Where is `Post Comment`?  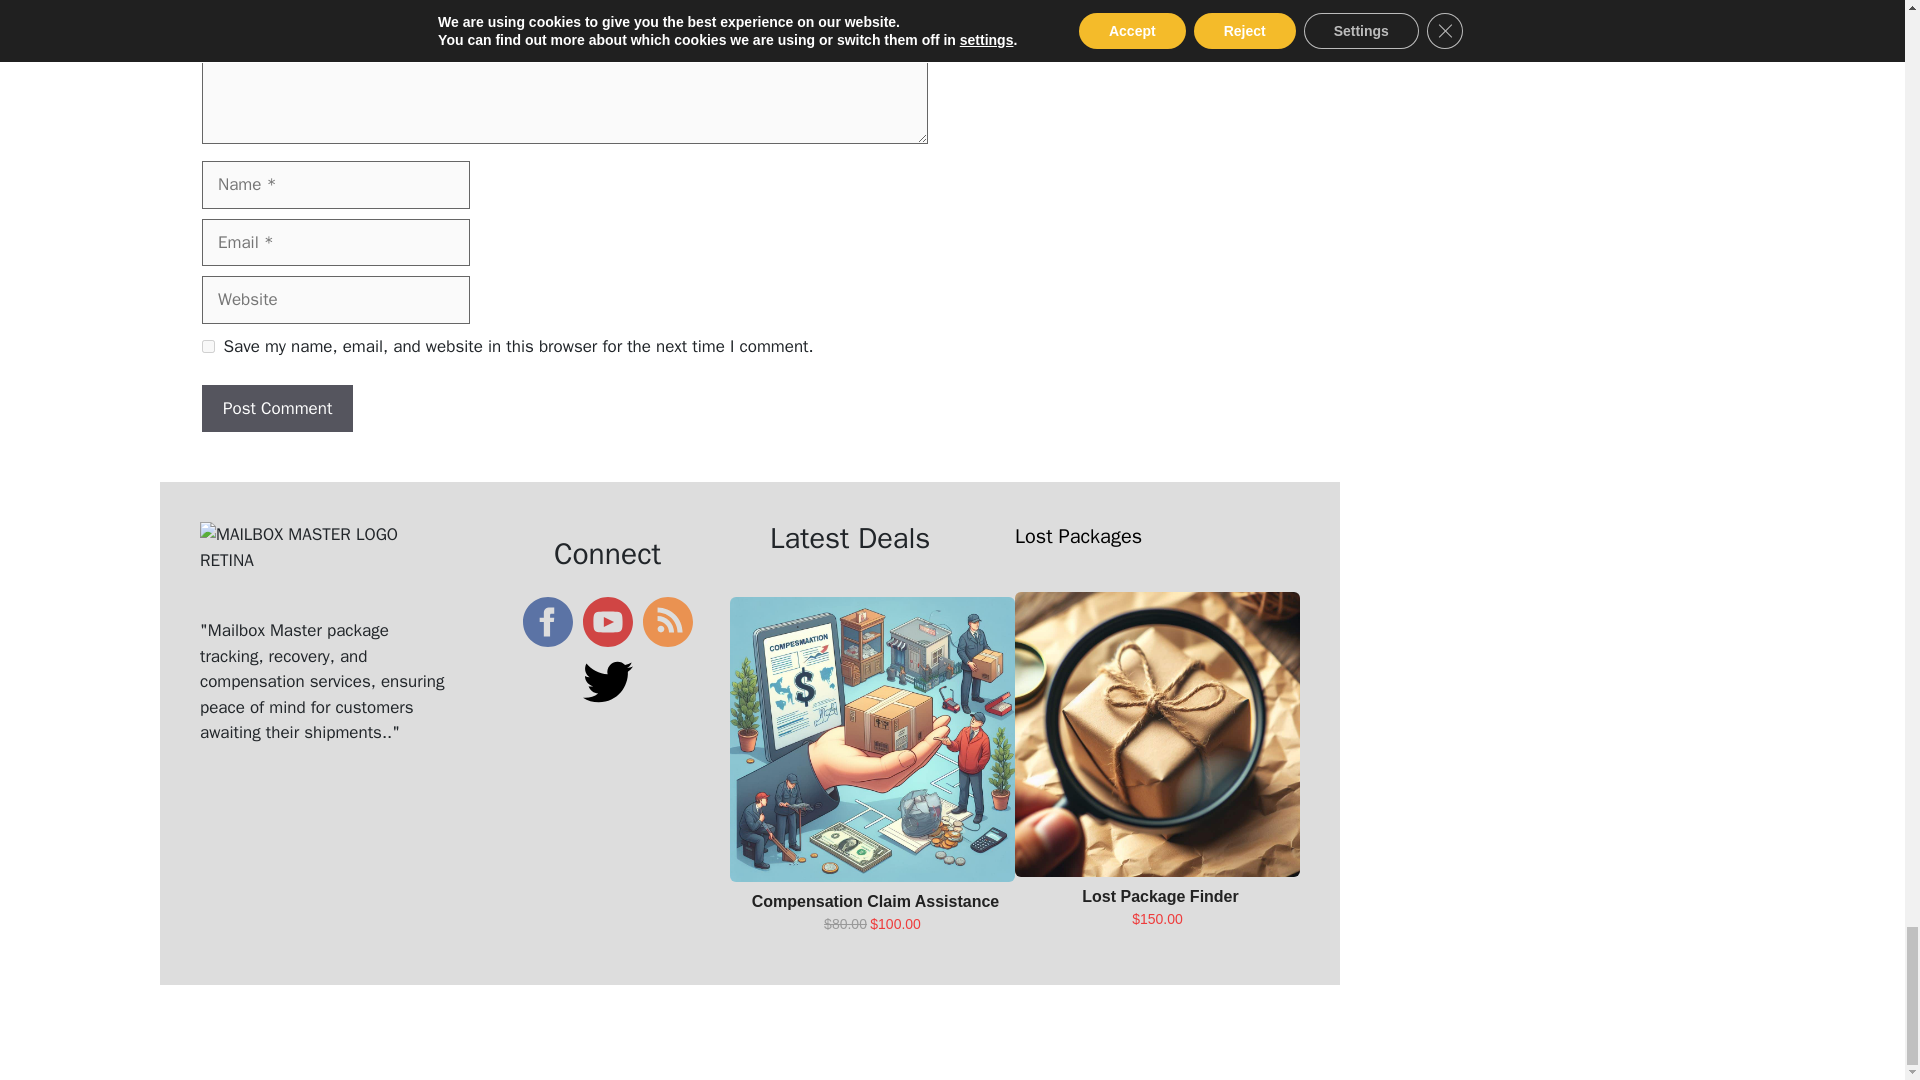
Post Comment is located at coordinates (277, 408).